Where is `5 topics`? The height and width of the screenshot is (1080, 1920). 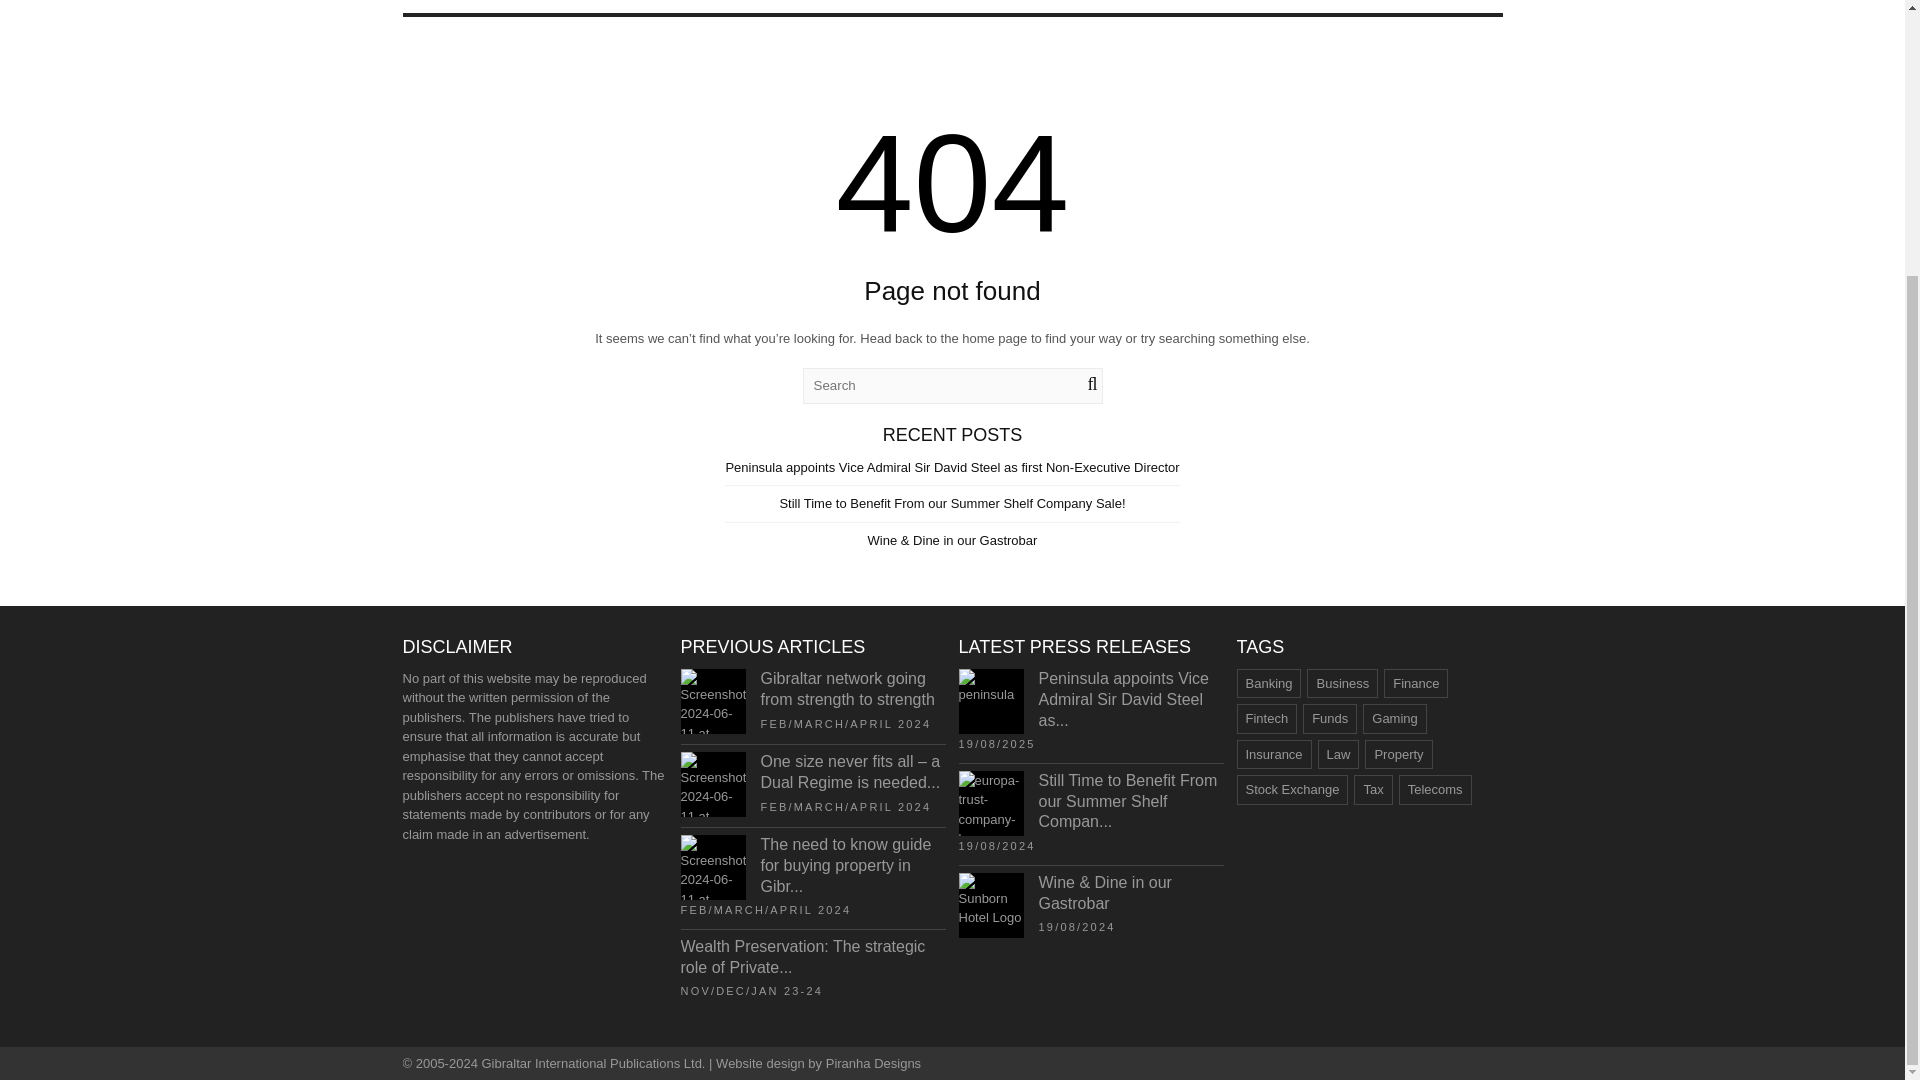 5 topics is located at coordinates (1330, 719).